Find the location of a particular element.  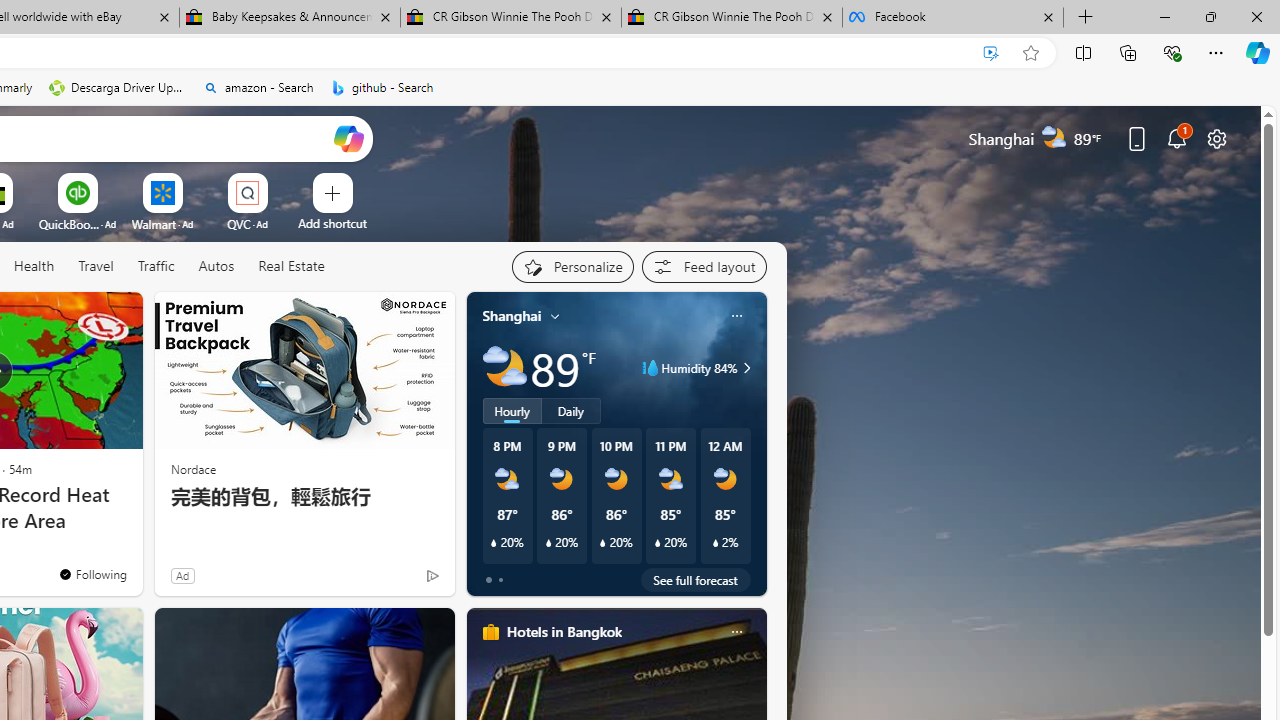

Hourly is located at coordinates (512, 411).